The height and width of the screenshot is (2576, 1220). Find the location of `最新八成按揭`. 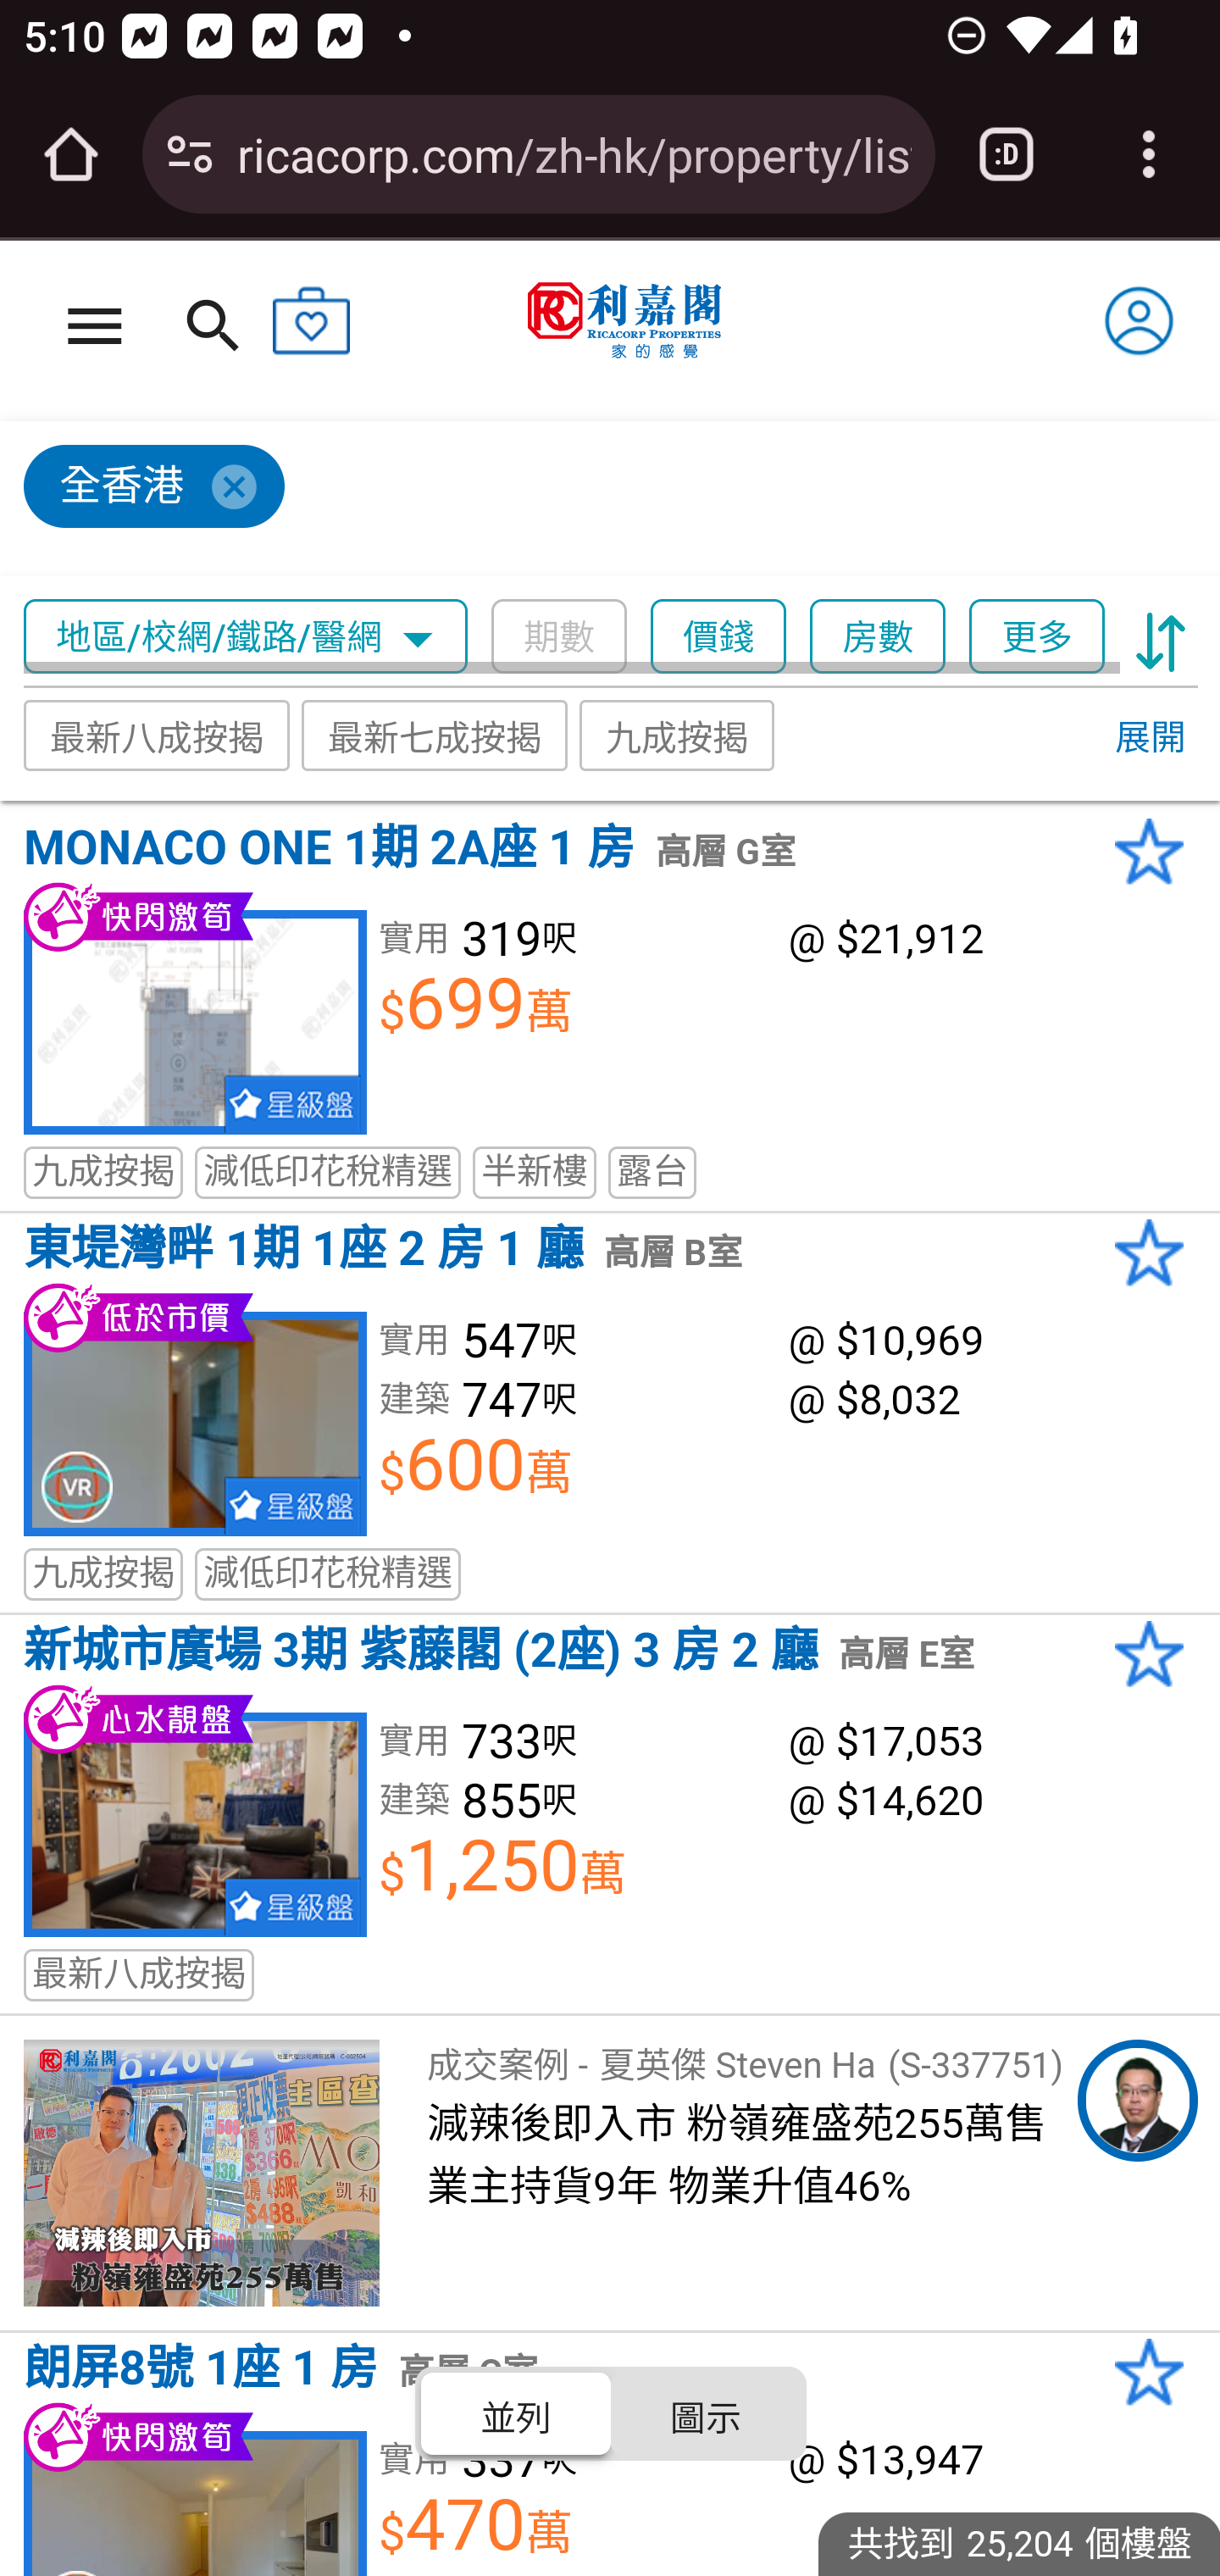

最新八成按揭 is located at coordinates (158, 734).